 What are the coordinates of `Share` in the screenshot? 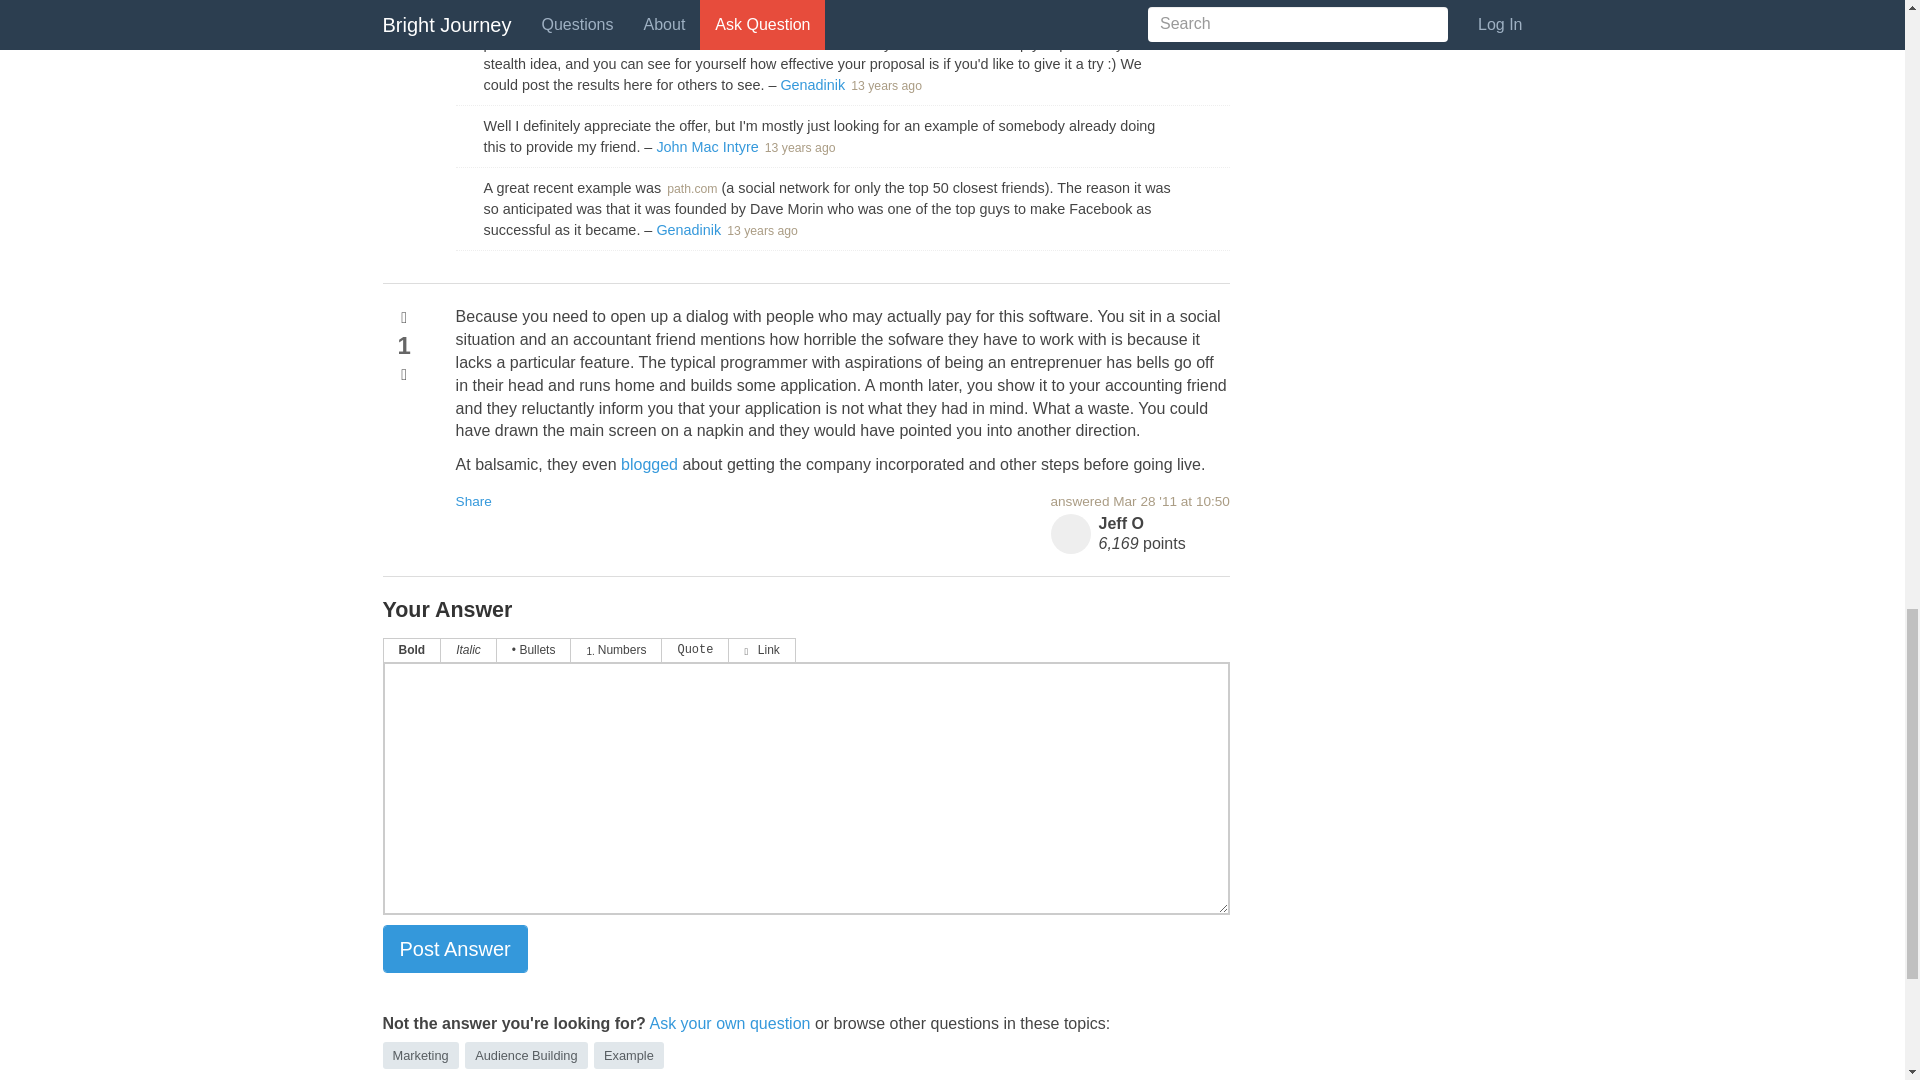 It's located at (474, 500).